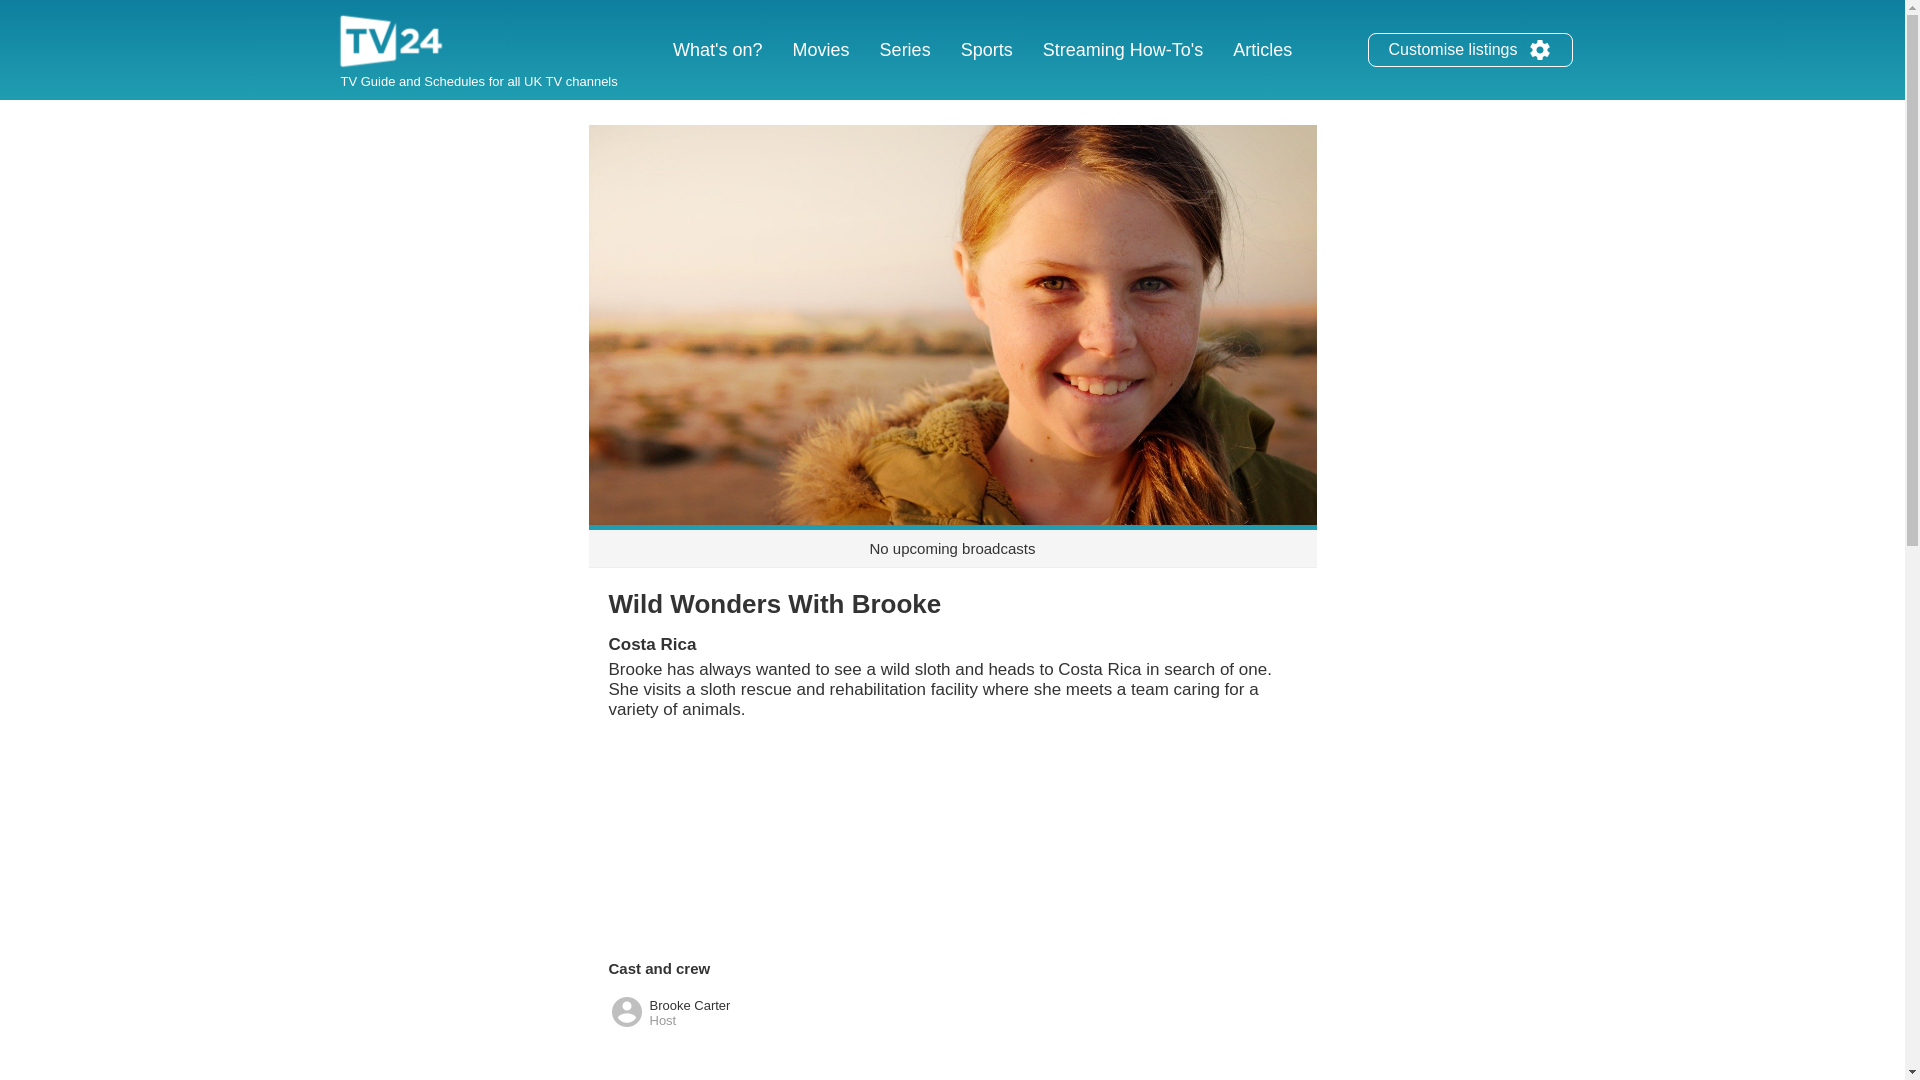 The height and width of the screenshot is (1080, 1920). What do you see at coordinates (392, 43) in the screenshot?
I see `TV24.co.uk` at bounding box center [392, 43].